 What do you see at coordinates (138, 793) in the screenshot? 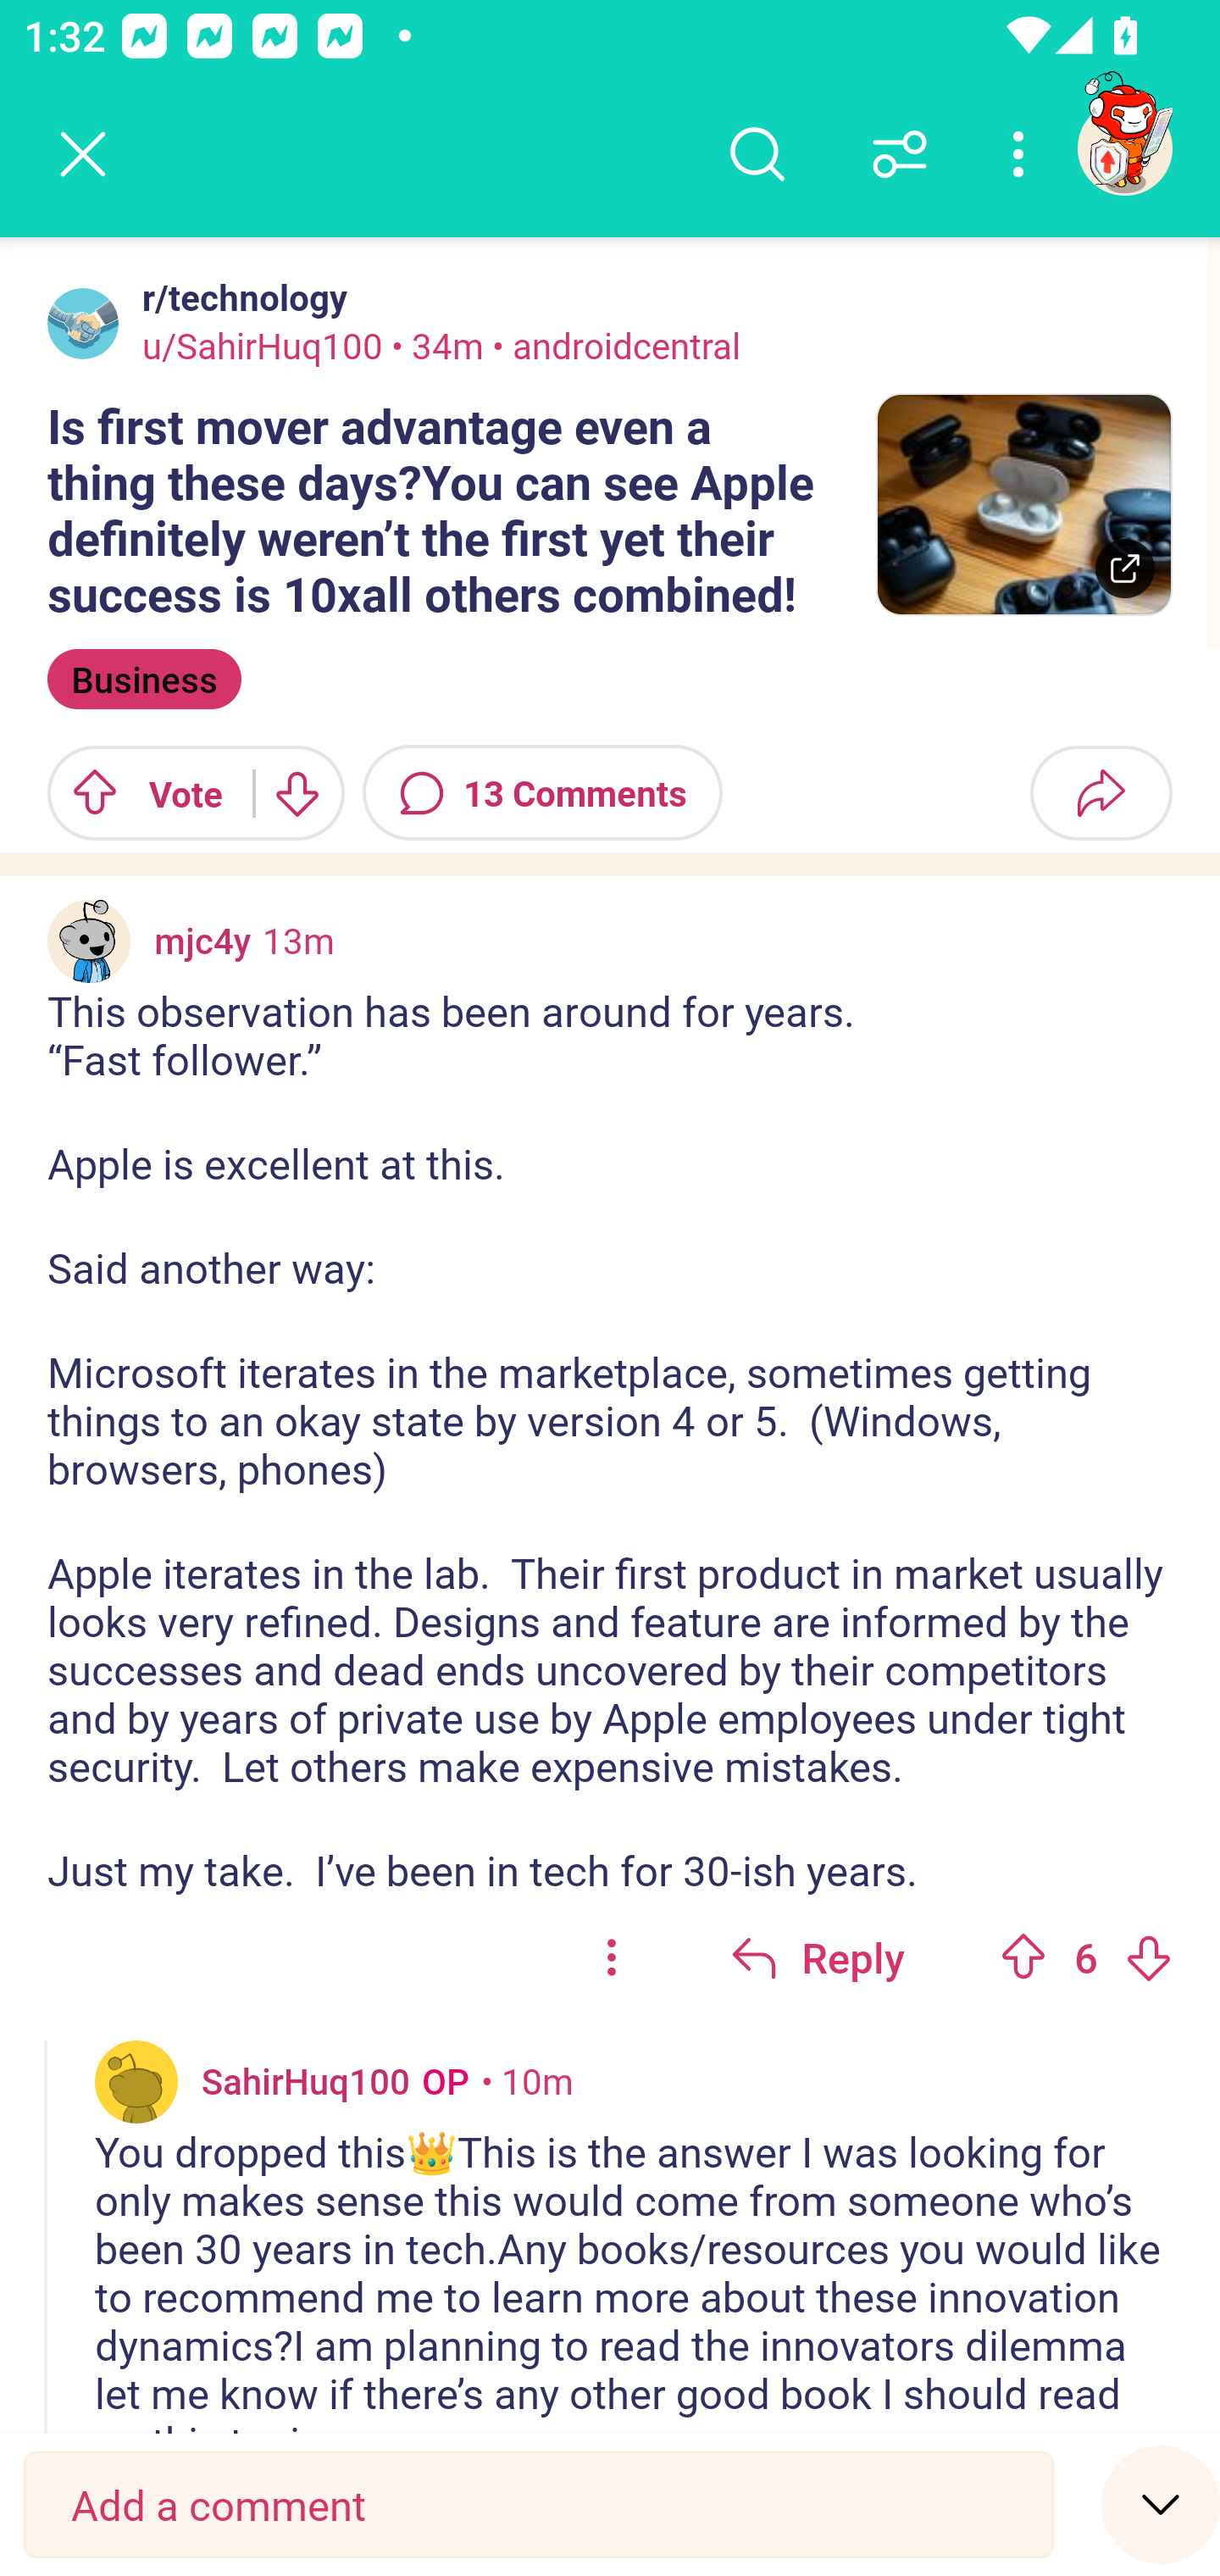
I see `Upvote Vote` at bounding box center [138, 793].